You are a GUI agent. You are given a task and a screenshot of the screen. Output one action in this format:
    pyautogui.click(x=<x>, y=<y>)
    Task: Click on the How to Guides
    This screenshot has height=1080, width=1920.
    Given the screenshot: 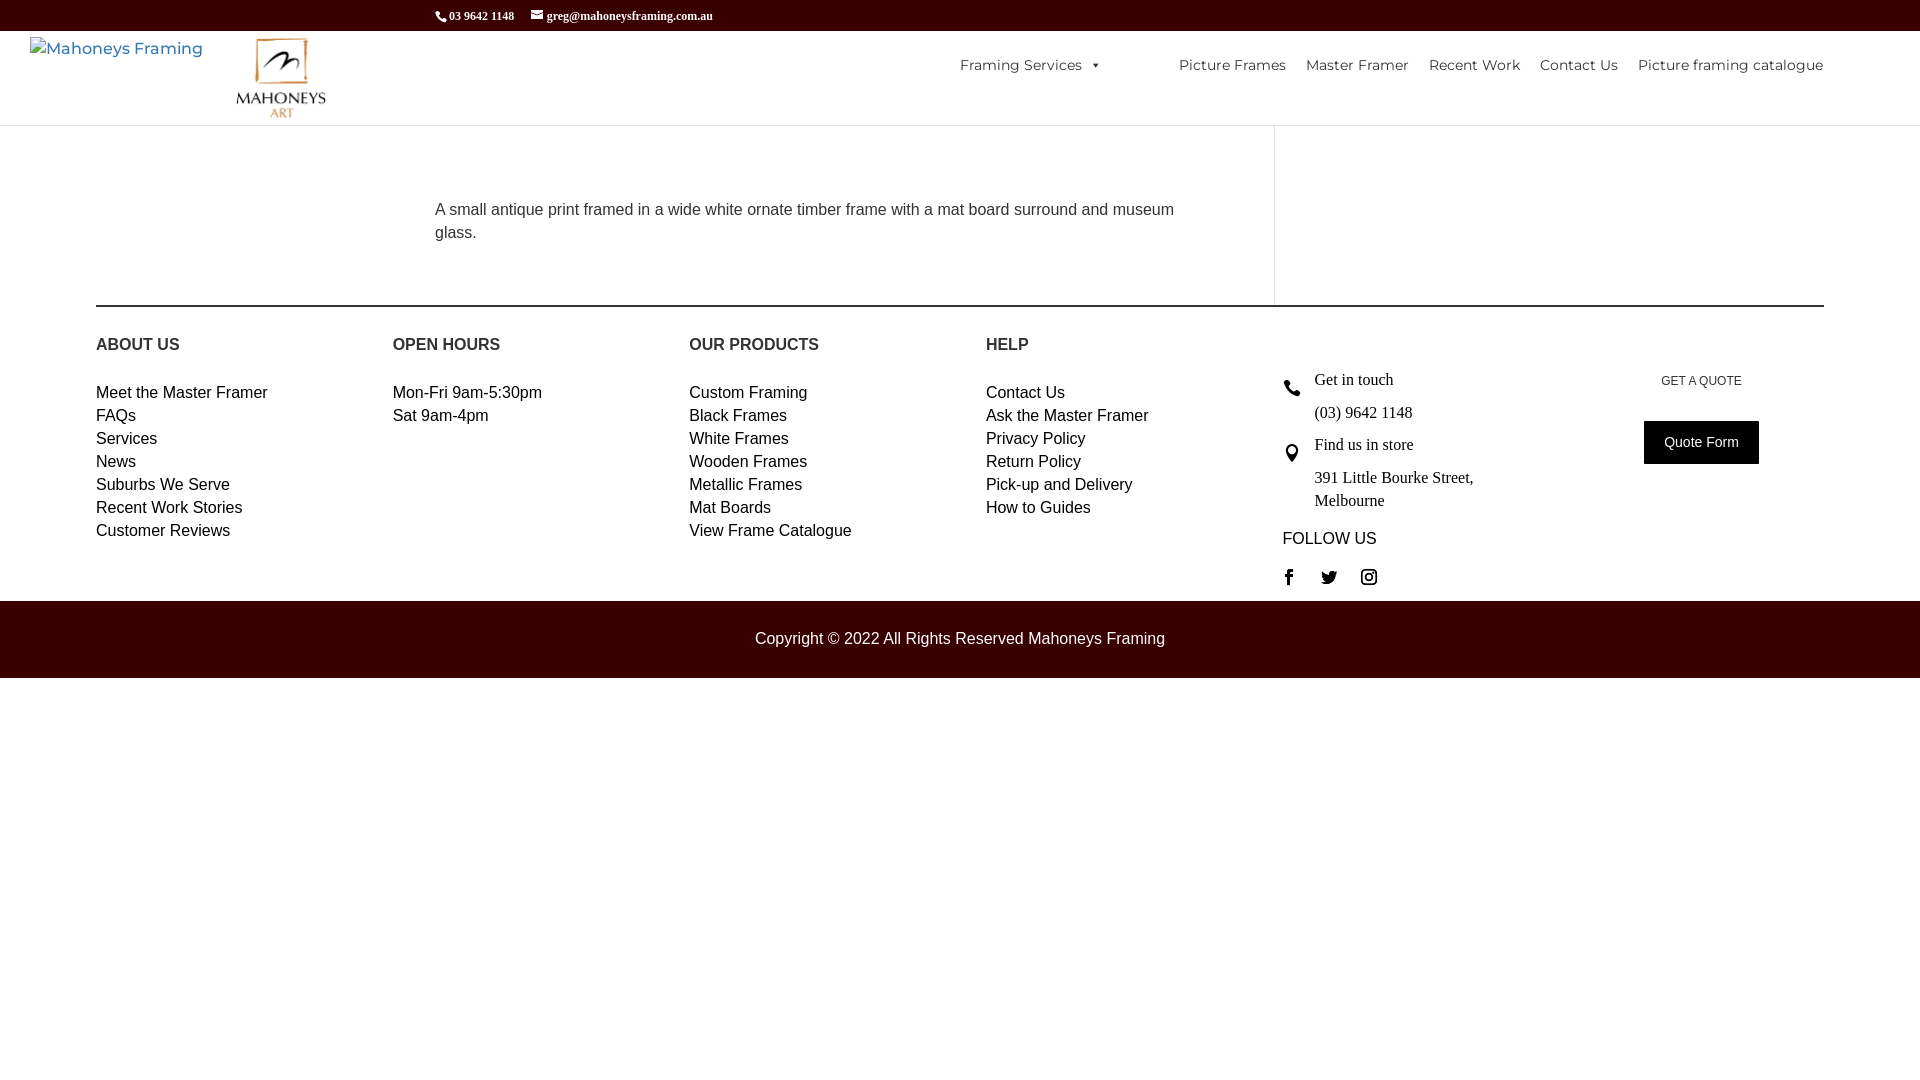 What is the action you would take?
    pyautogui.click(x=1038, y=508)
    